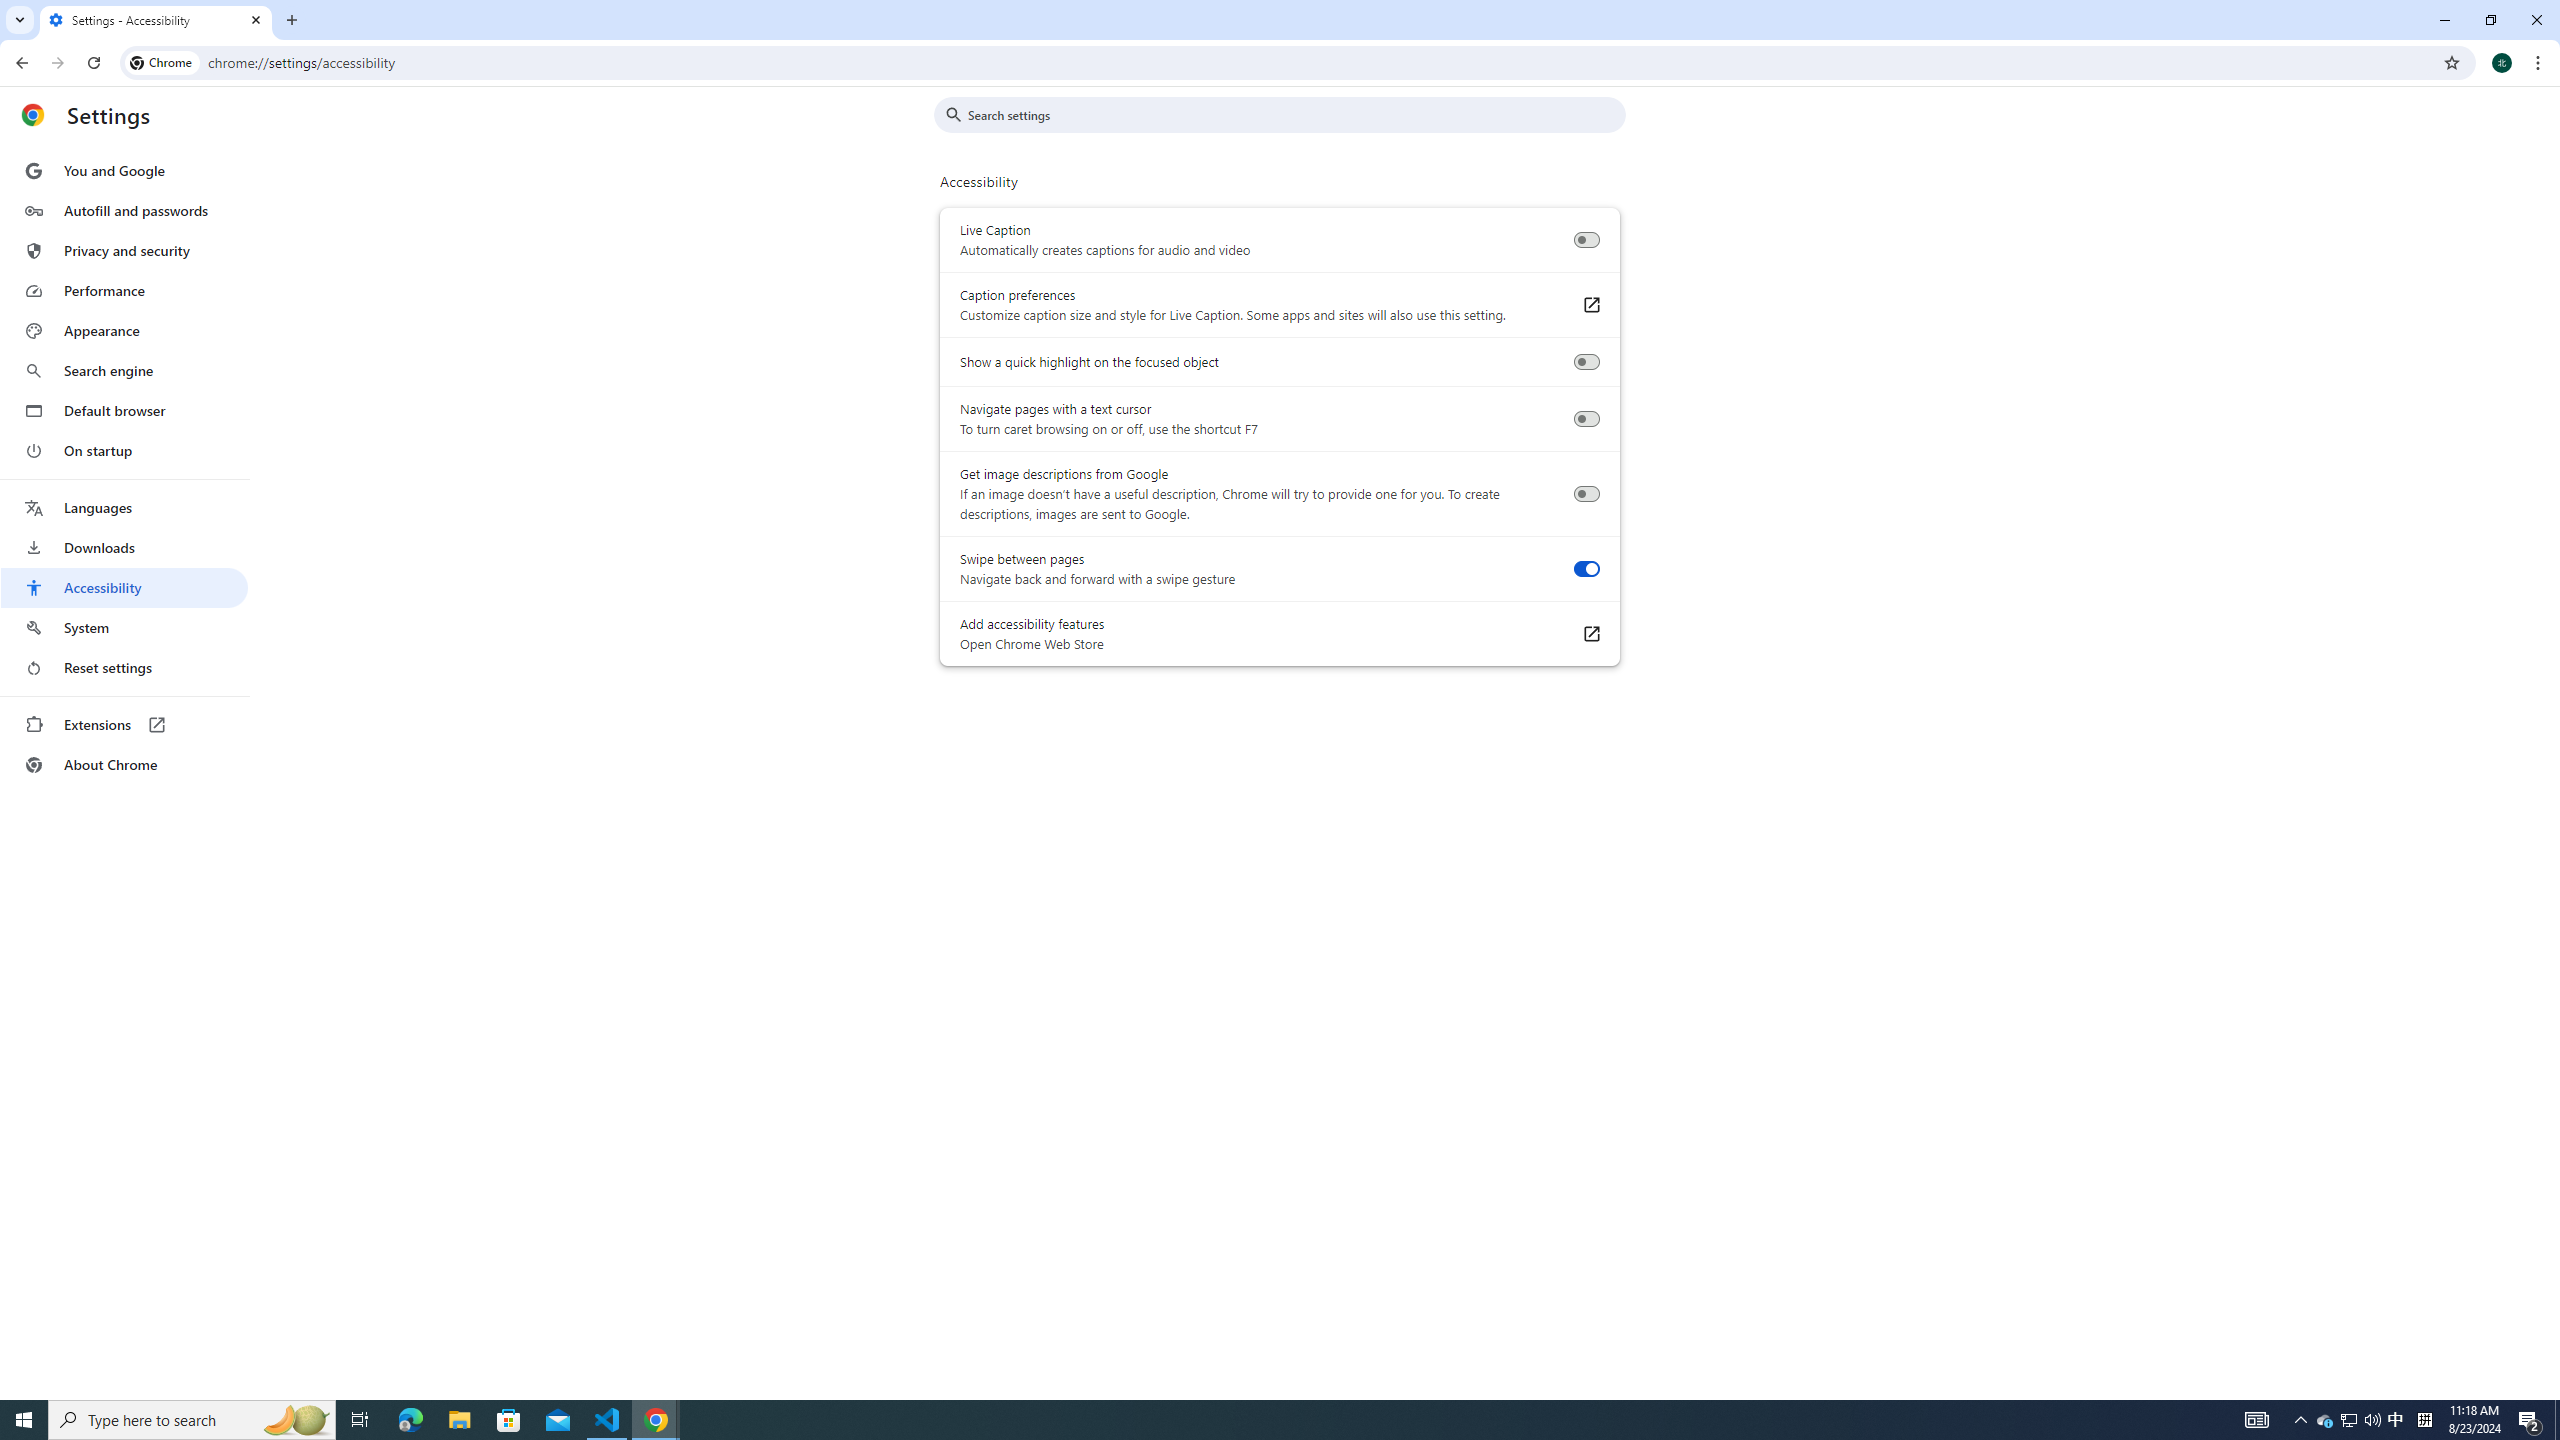 Image resolution: width=2560 pixels, height=1440 pixels. What do you see at coordinates (124, 548) in the screenshot?
I see `Downloads` at bounding box center [124, 548].